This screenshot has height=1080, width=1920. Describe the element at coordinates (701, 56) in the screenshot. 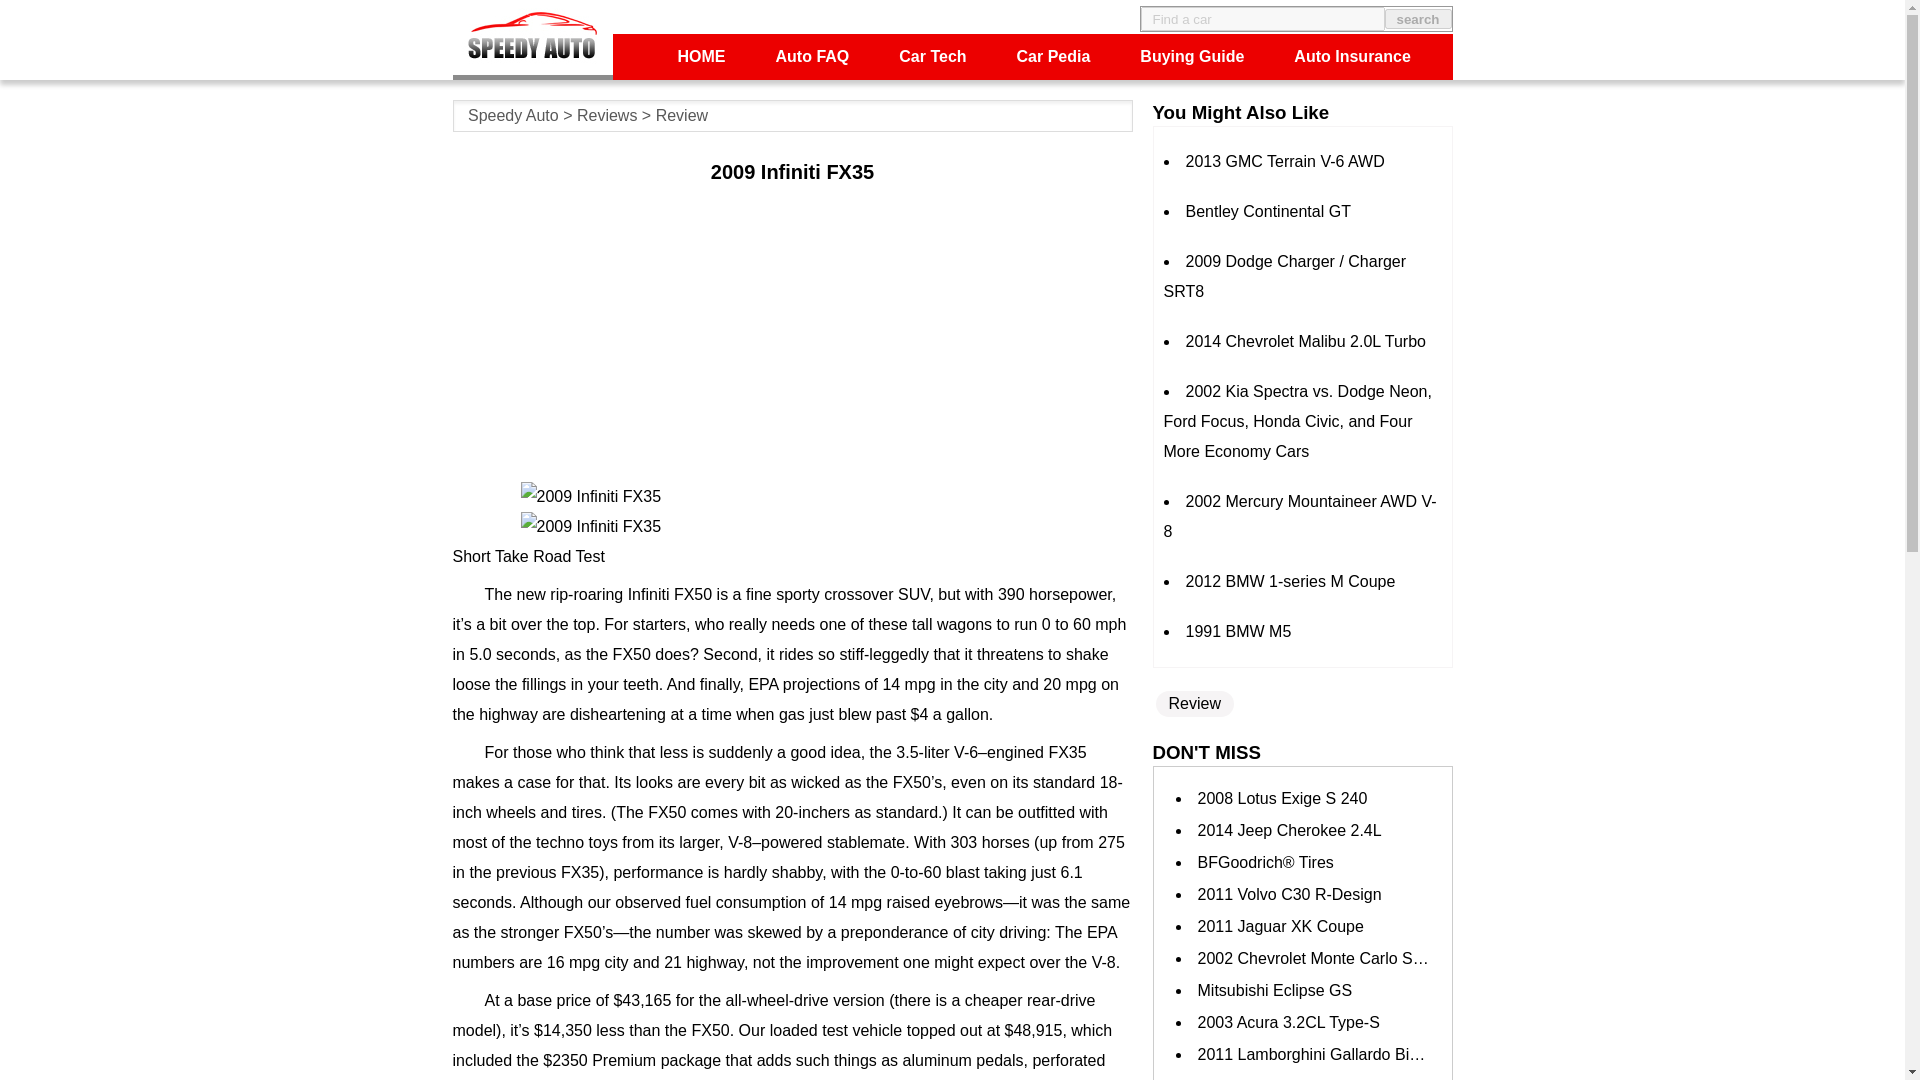

I see `HOME` at that location.